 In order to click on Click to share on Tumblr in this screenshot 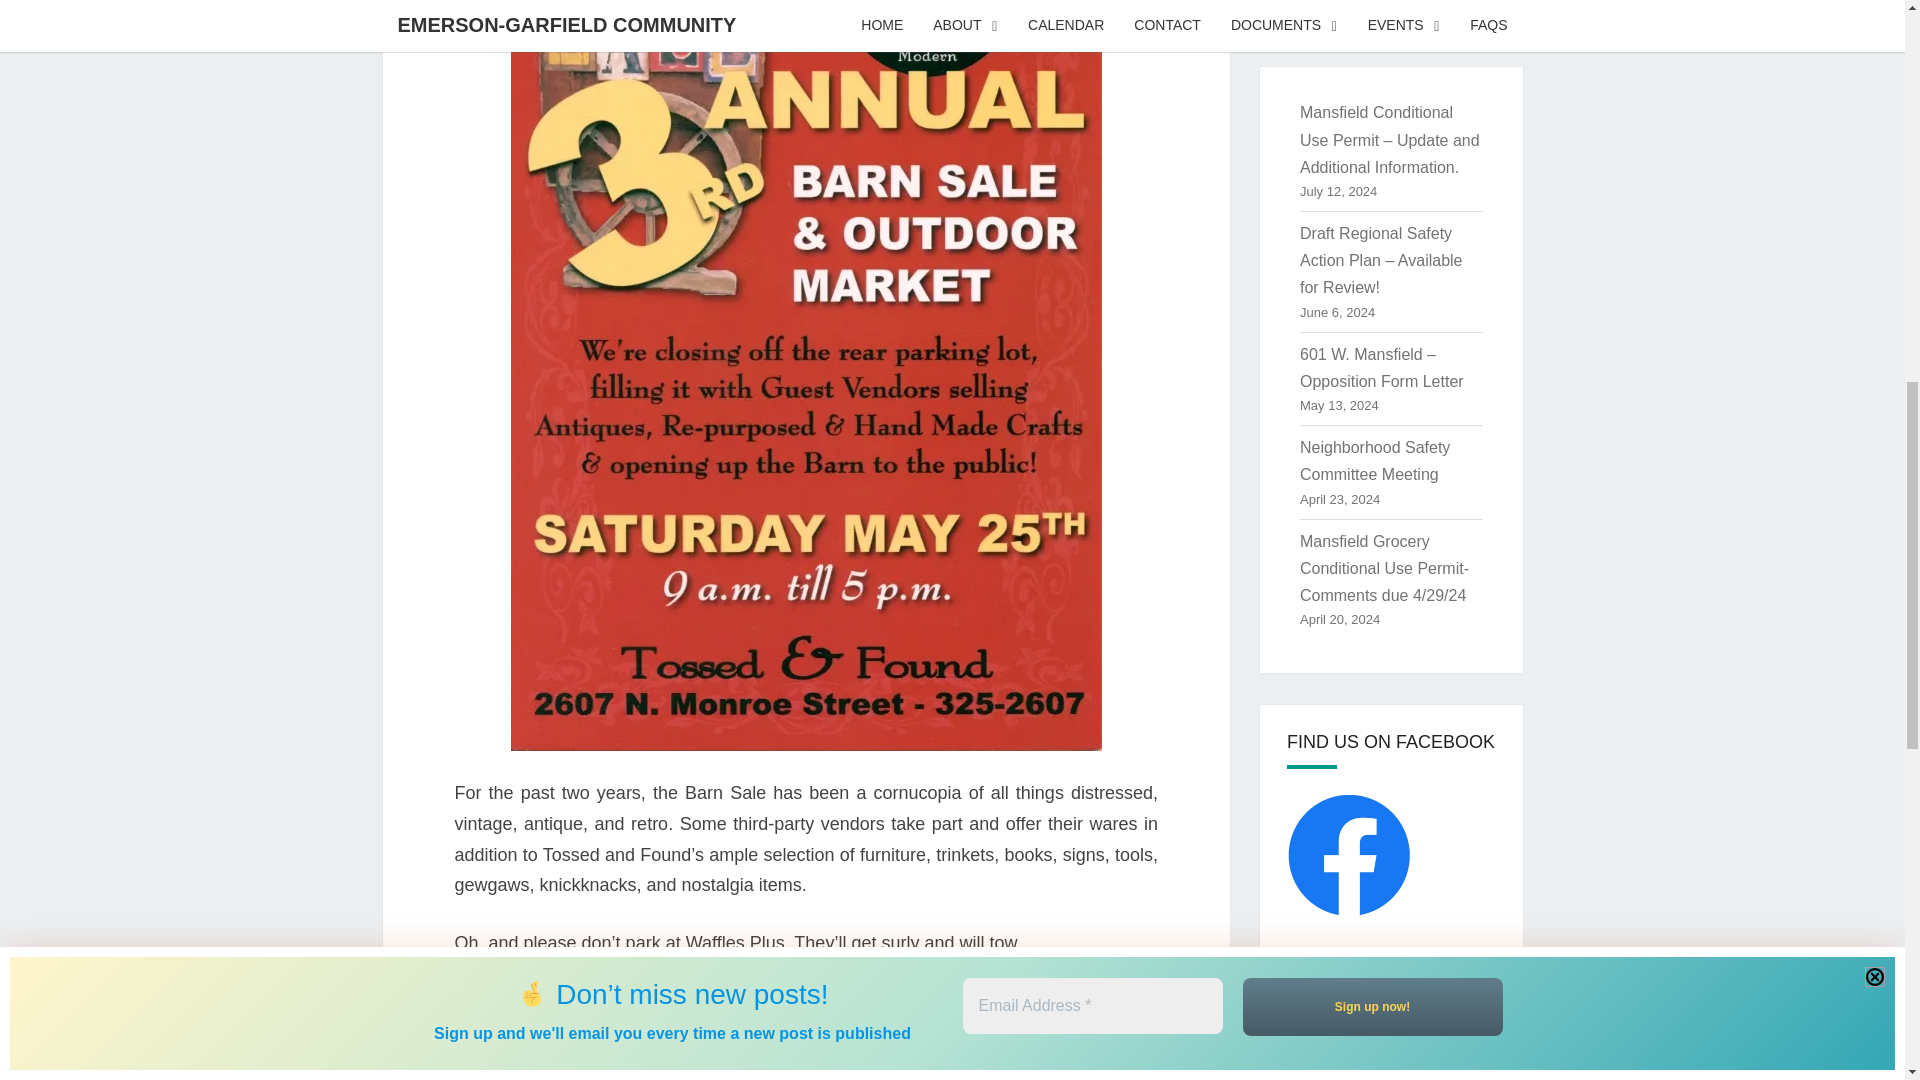, I will do `click(510, 1042)`.